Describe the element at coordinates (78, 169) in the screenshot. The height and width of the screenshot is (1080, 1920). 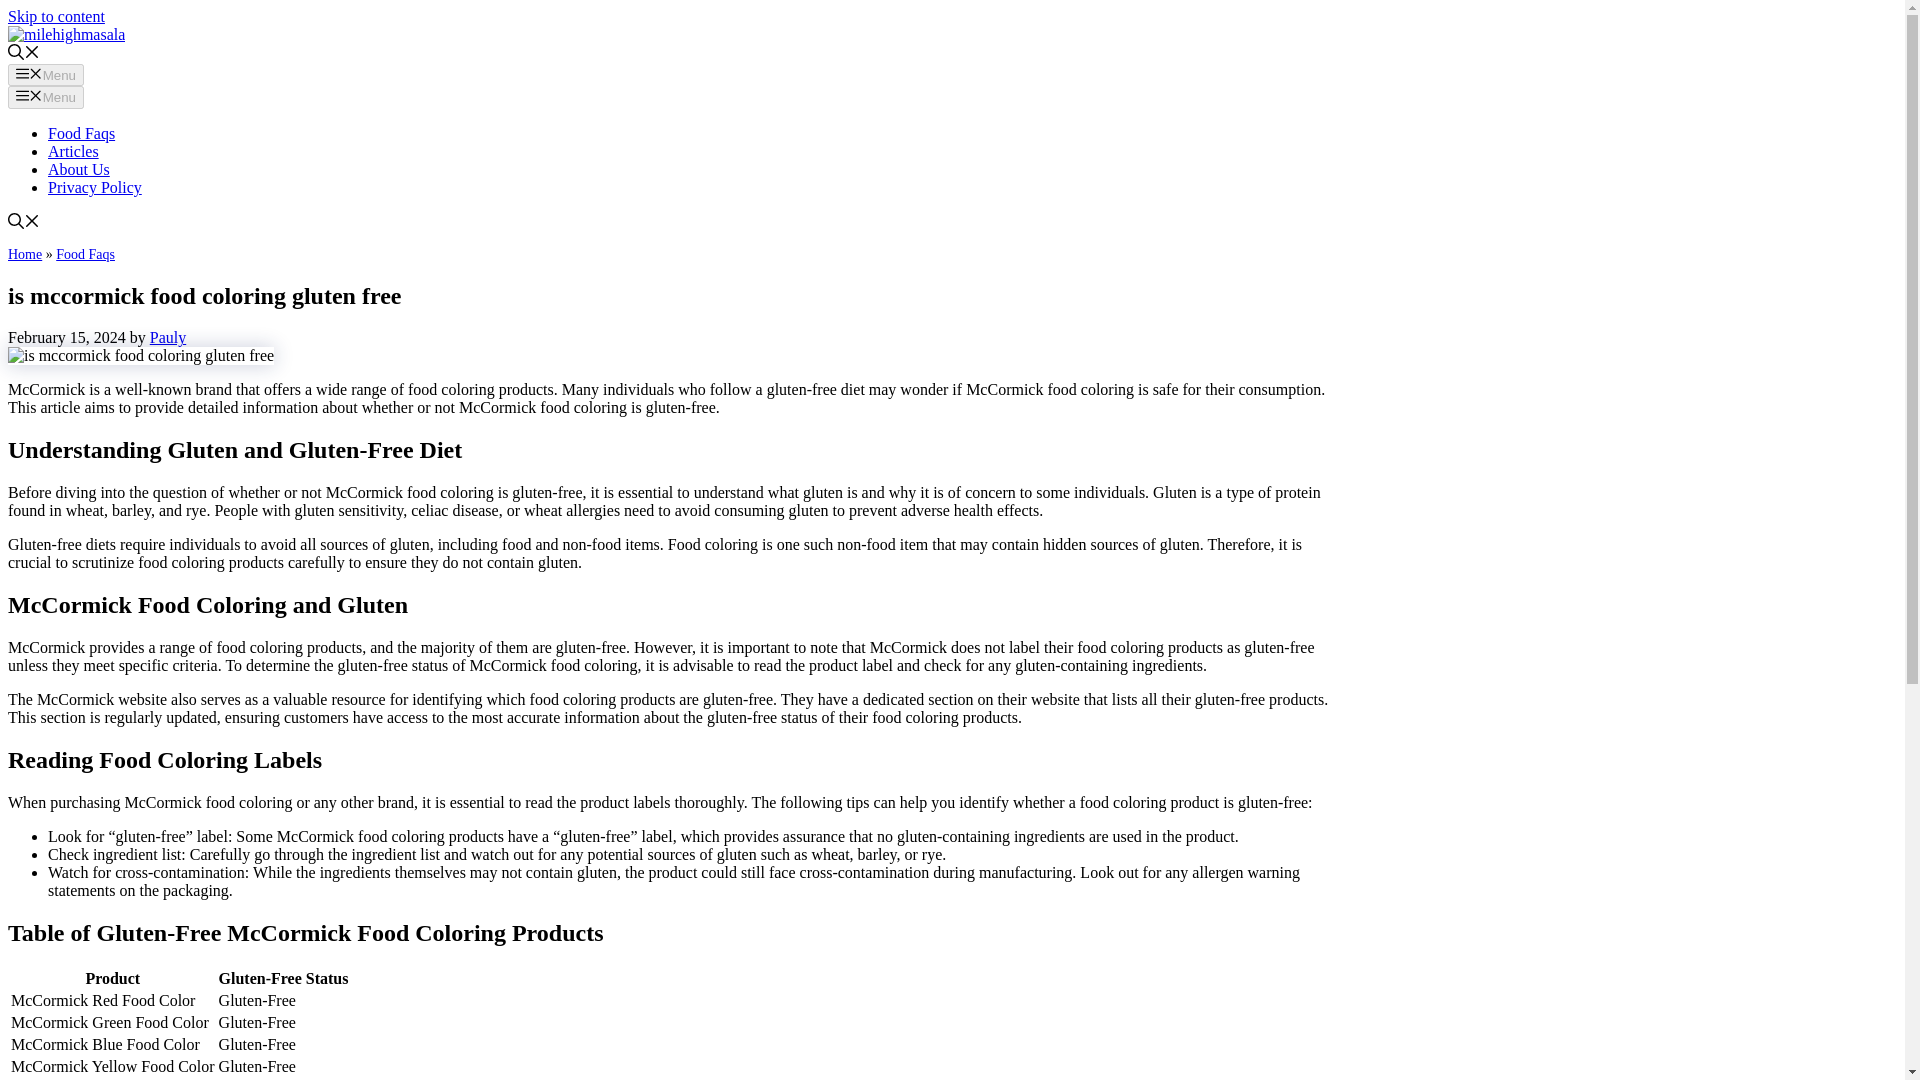
I see `About Us` at that location.